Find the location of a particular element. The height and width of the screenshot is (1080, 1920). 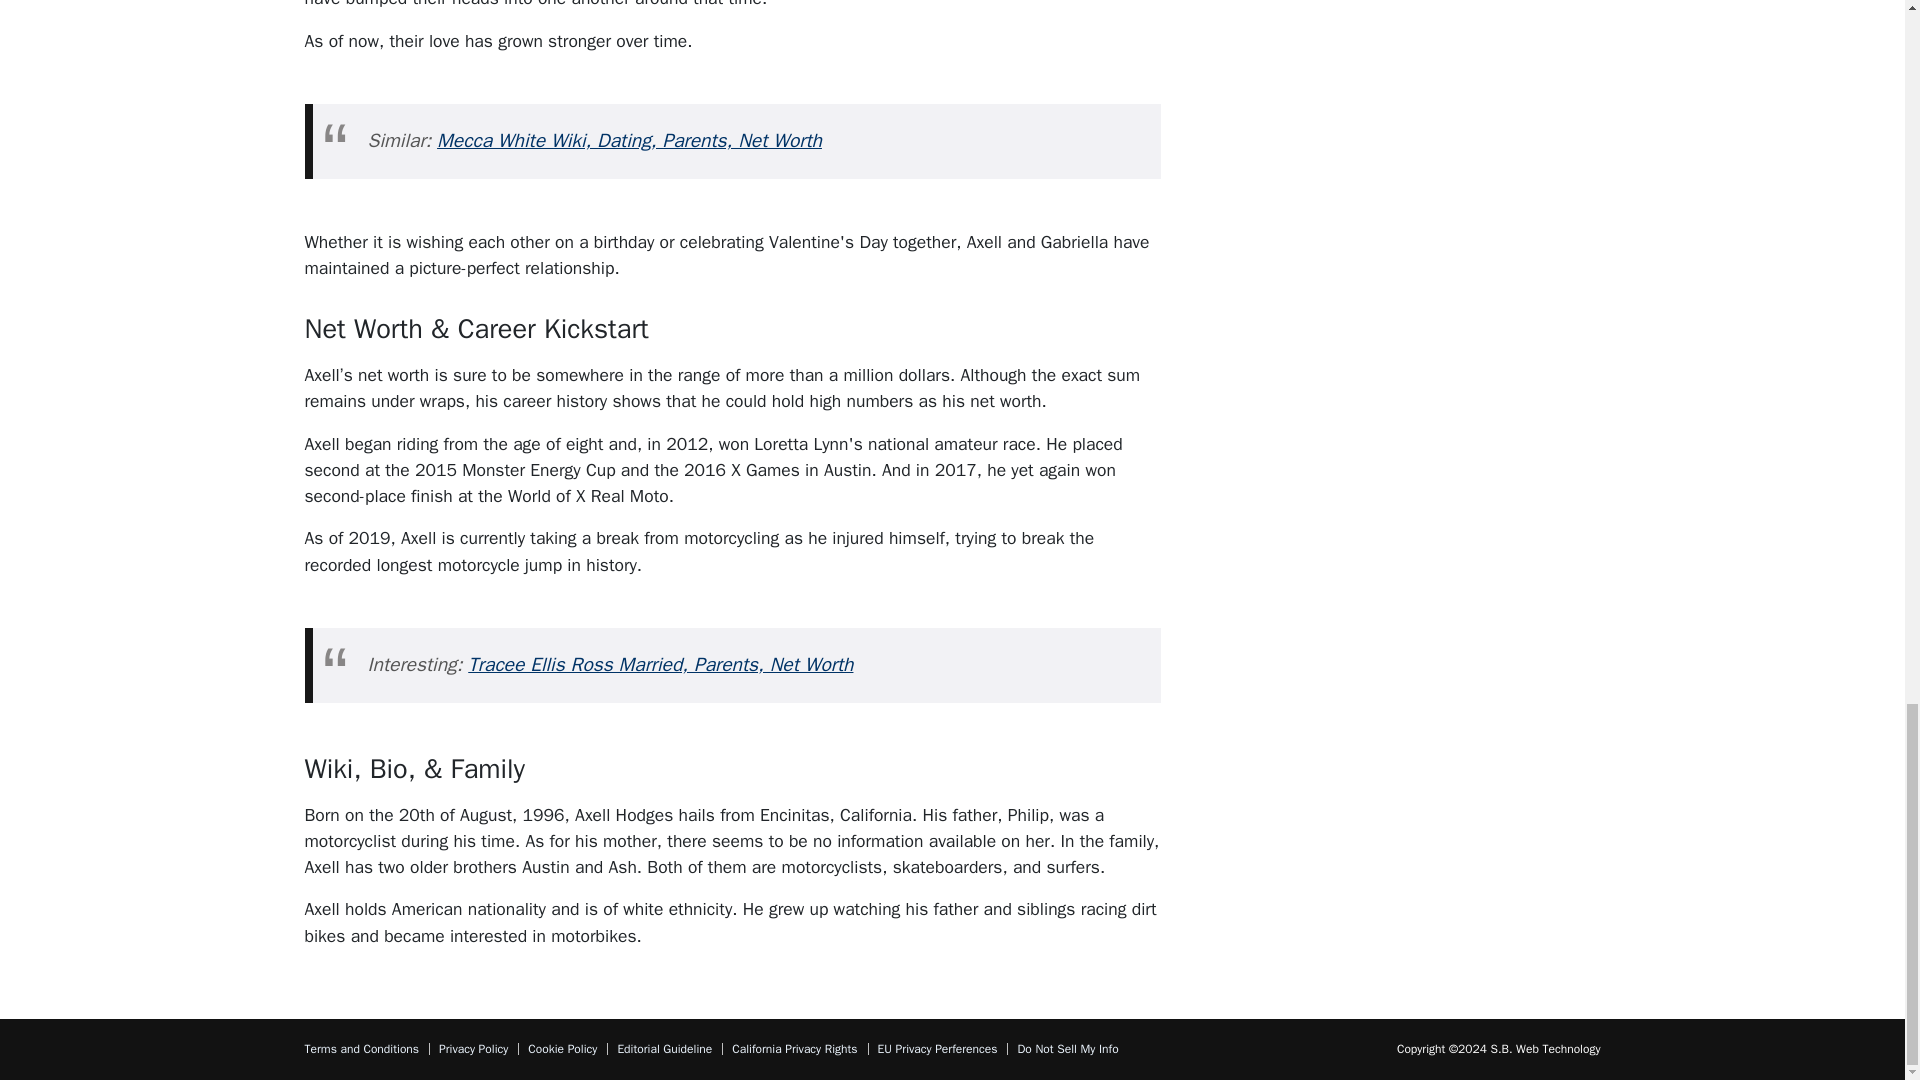

Mecca White Wiki, Dating, Parents, Net Worth is located at coordinates (629, 140).